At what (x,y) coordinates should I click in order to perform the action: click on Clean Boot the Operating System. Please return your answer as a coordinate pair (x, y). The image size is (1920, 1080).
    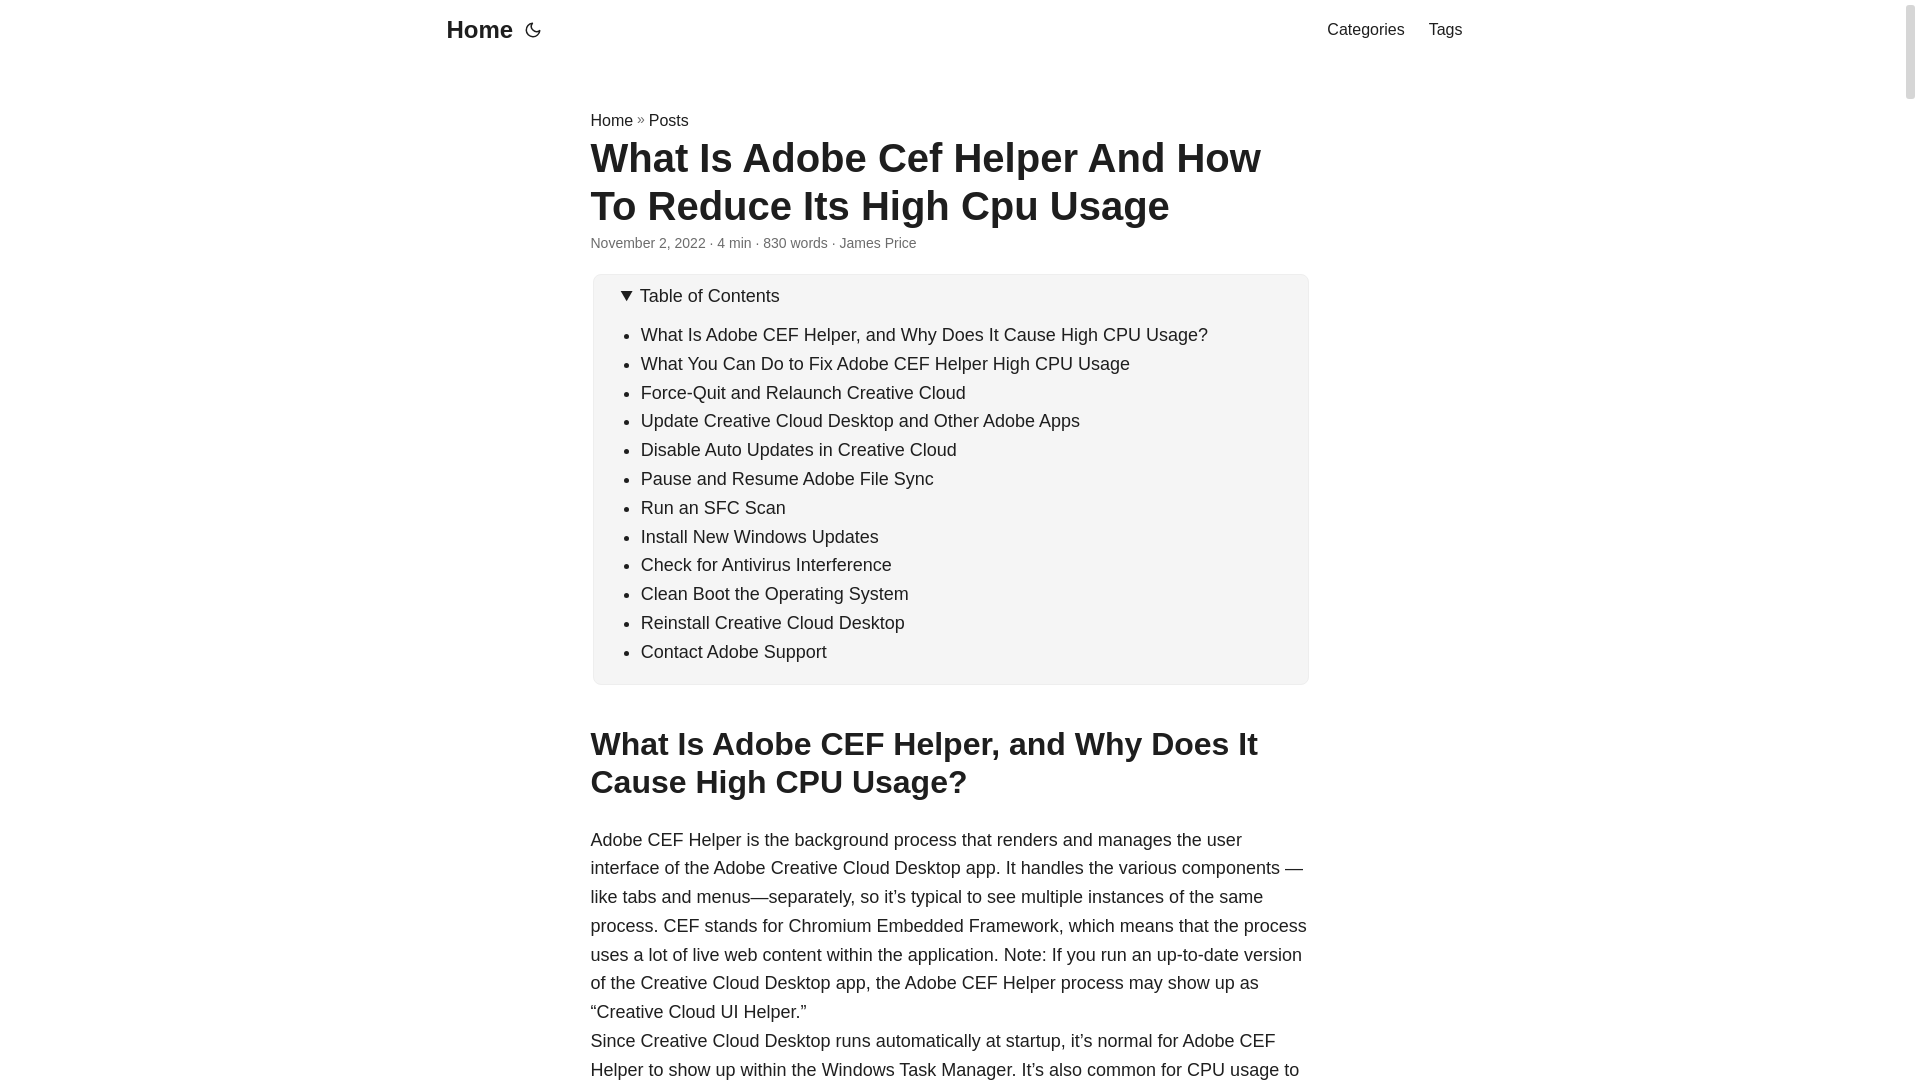
    Looking at the image, I should click on (774, 594).